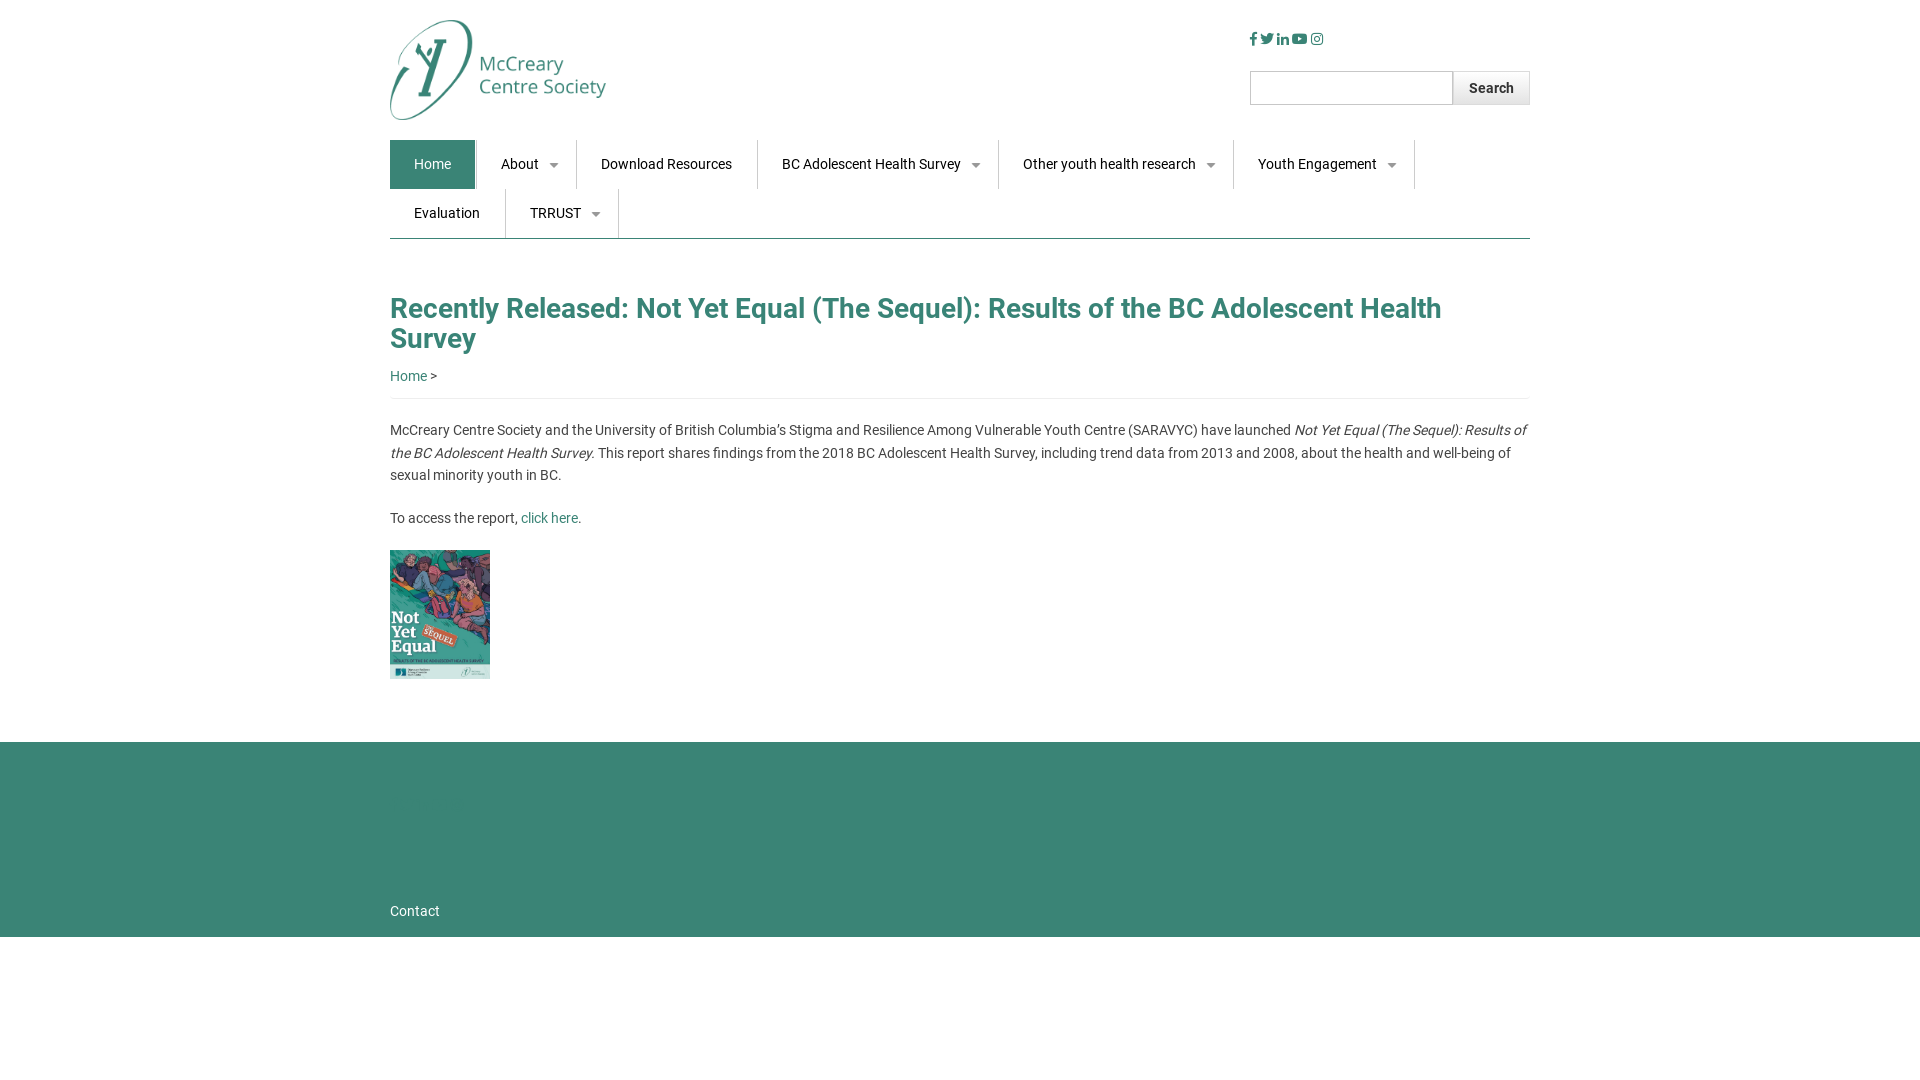 This screenshot has width=1920, height=1080. Describe the element at coordinates (1492, 88) in the screenshot. I see `Search` at that location.